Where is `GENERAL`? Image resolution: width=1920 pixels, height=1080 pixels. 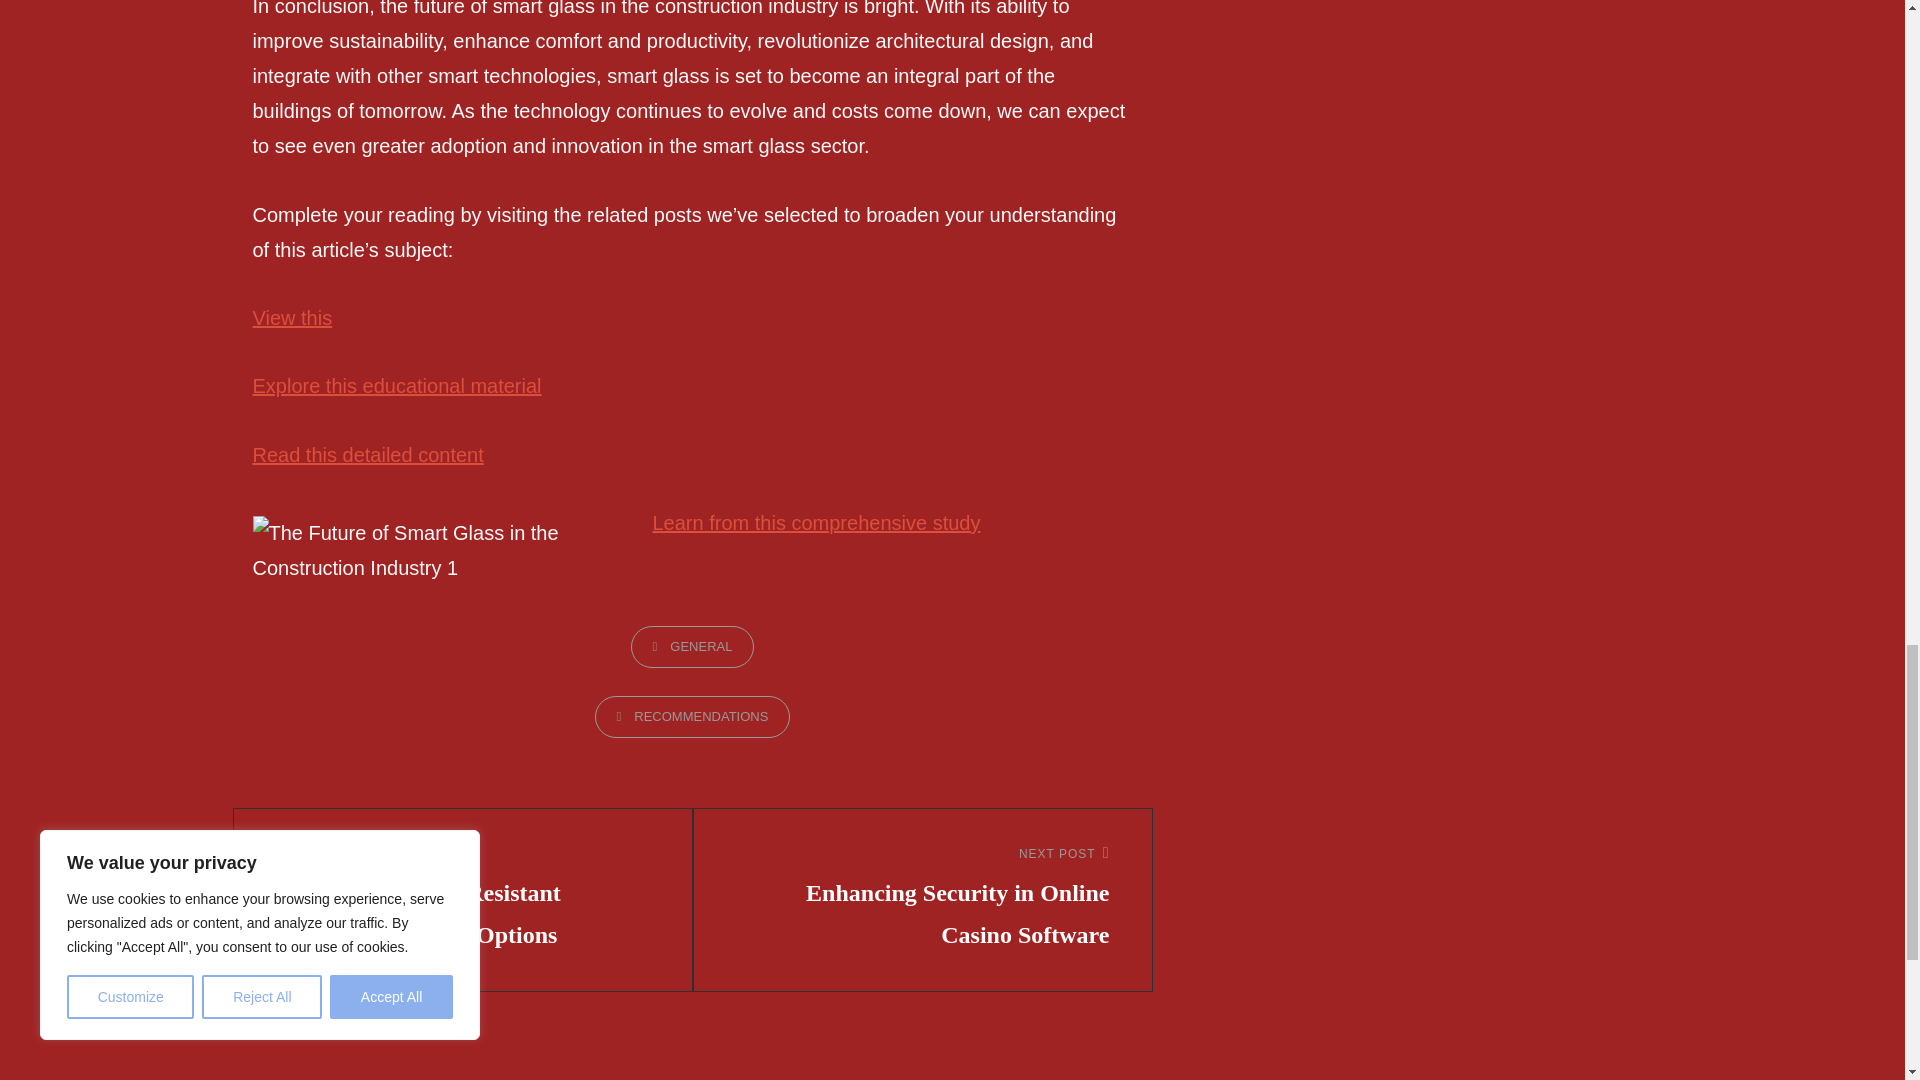 GENERAL is located at coordinates (692, 647).